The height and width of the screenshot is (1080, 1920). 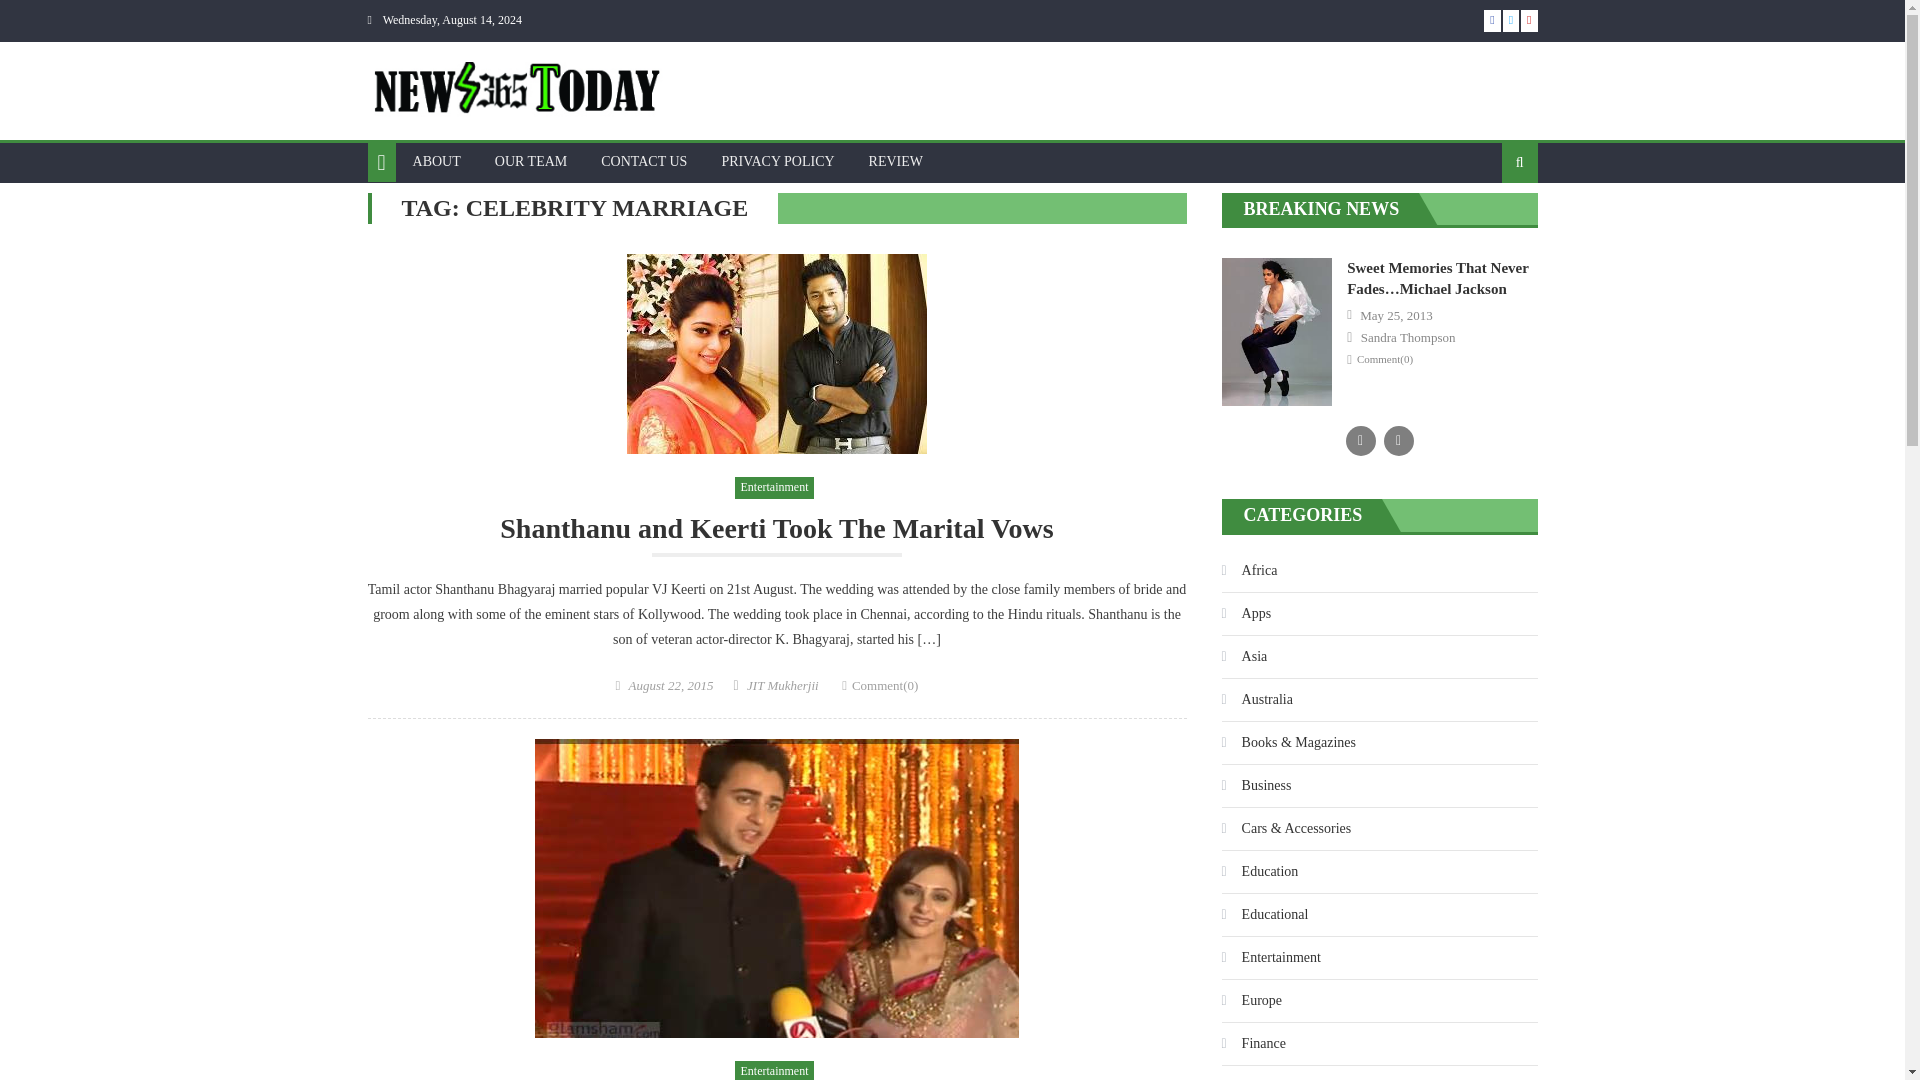 What do you see at coordinates (436, 162) in the screenshot?
I see `ABOUT` at bounding box center [436, 162].